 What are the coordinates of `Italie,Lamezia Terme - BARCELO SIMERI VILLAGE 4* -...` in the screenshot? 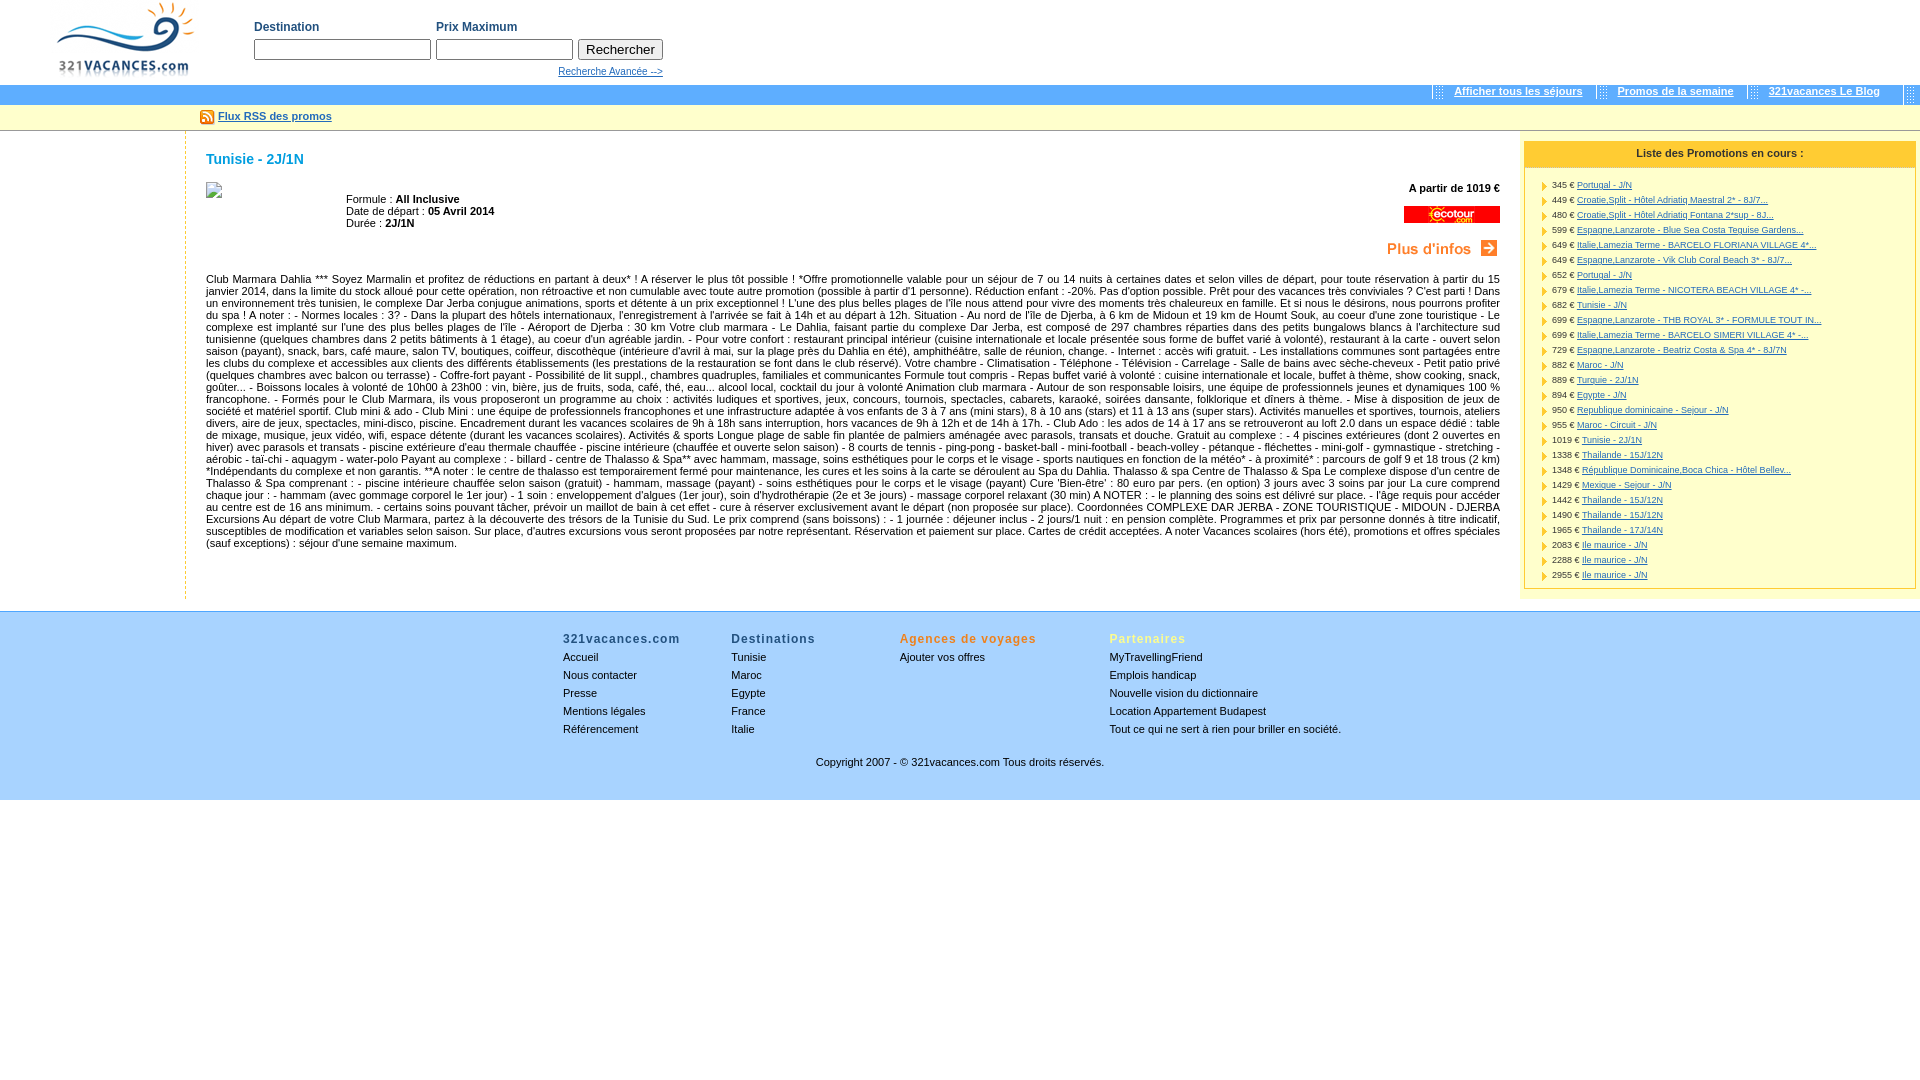 It's located at (1692, 335).